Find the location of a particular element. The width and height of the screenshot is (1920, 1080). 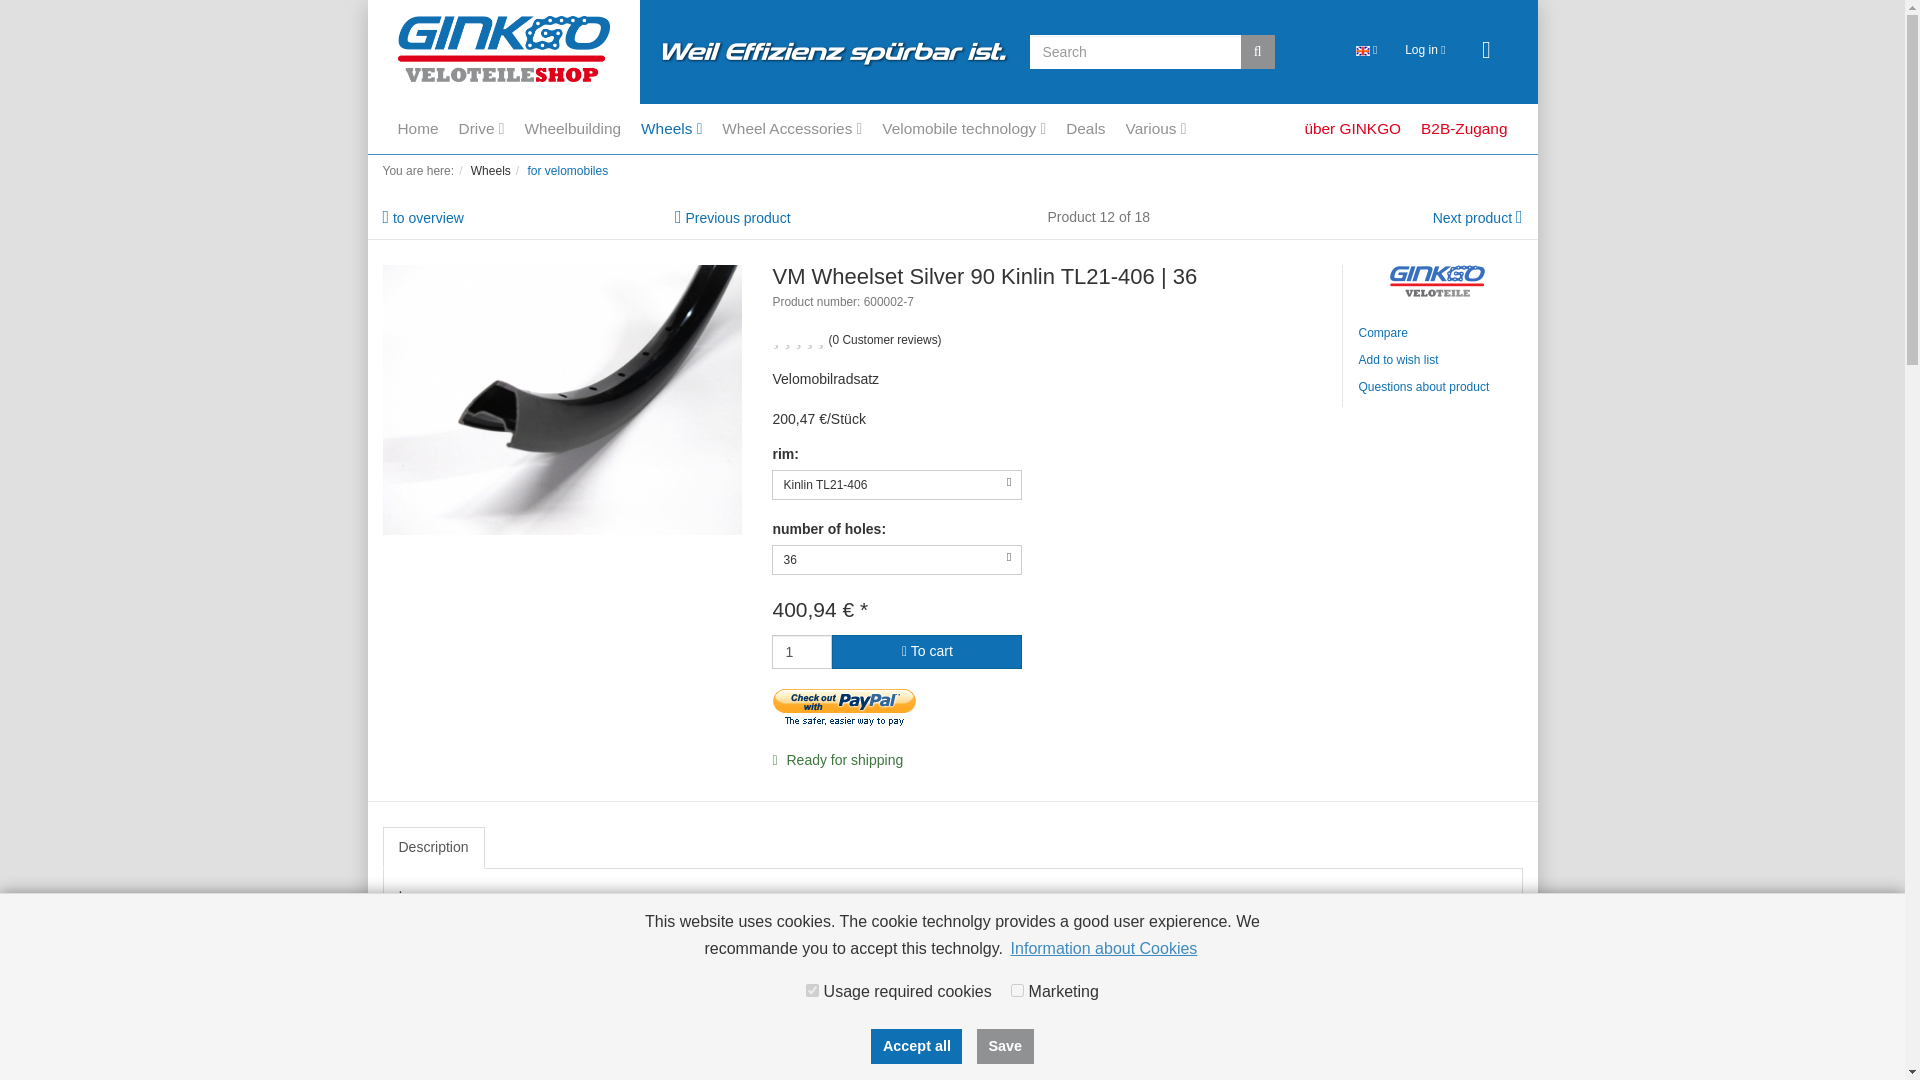

MARKETING is located at coordinates (1017, 990).